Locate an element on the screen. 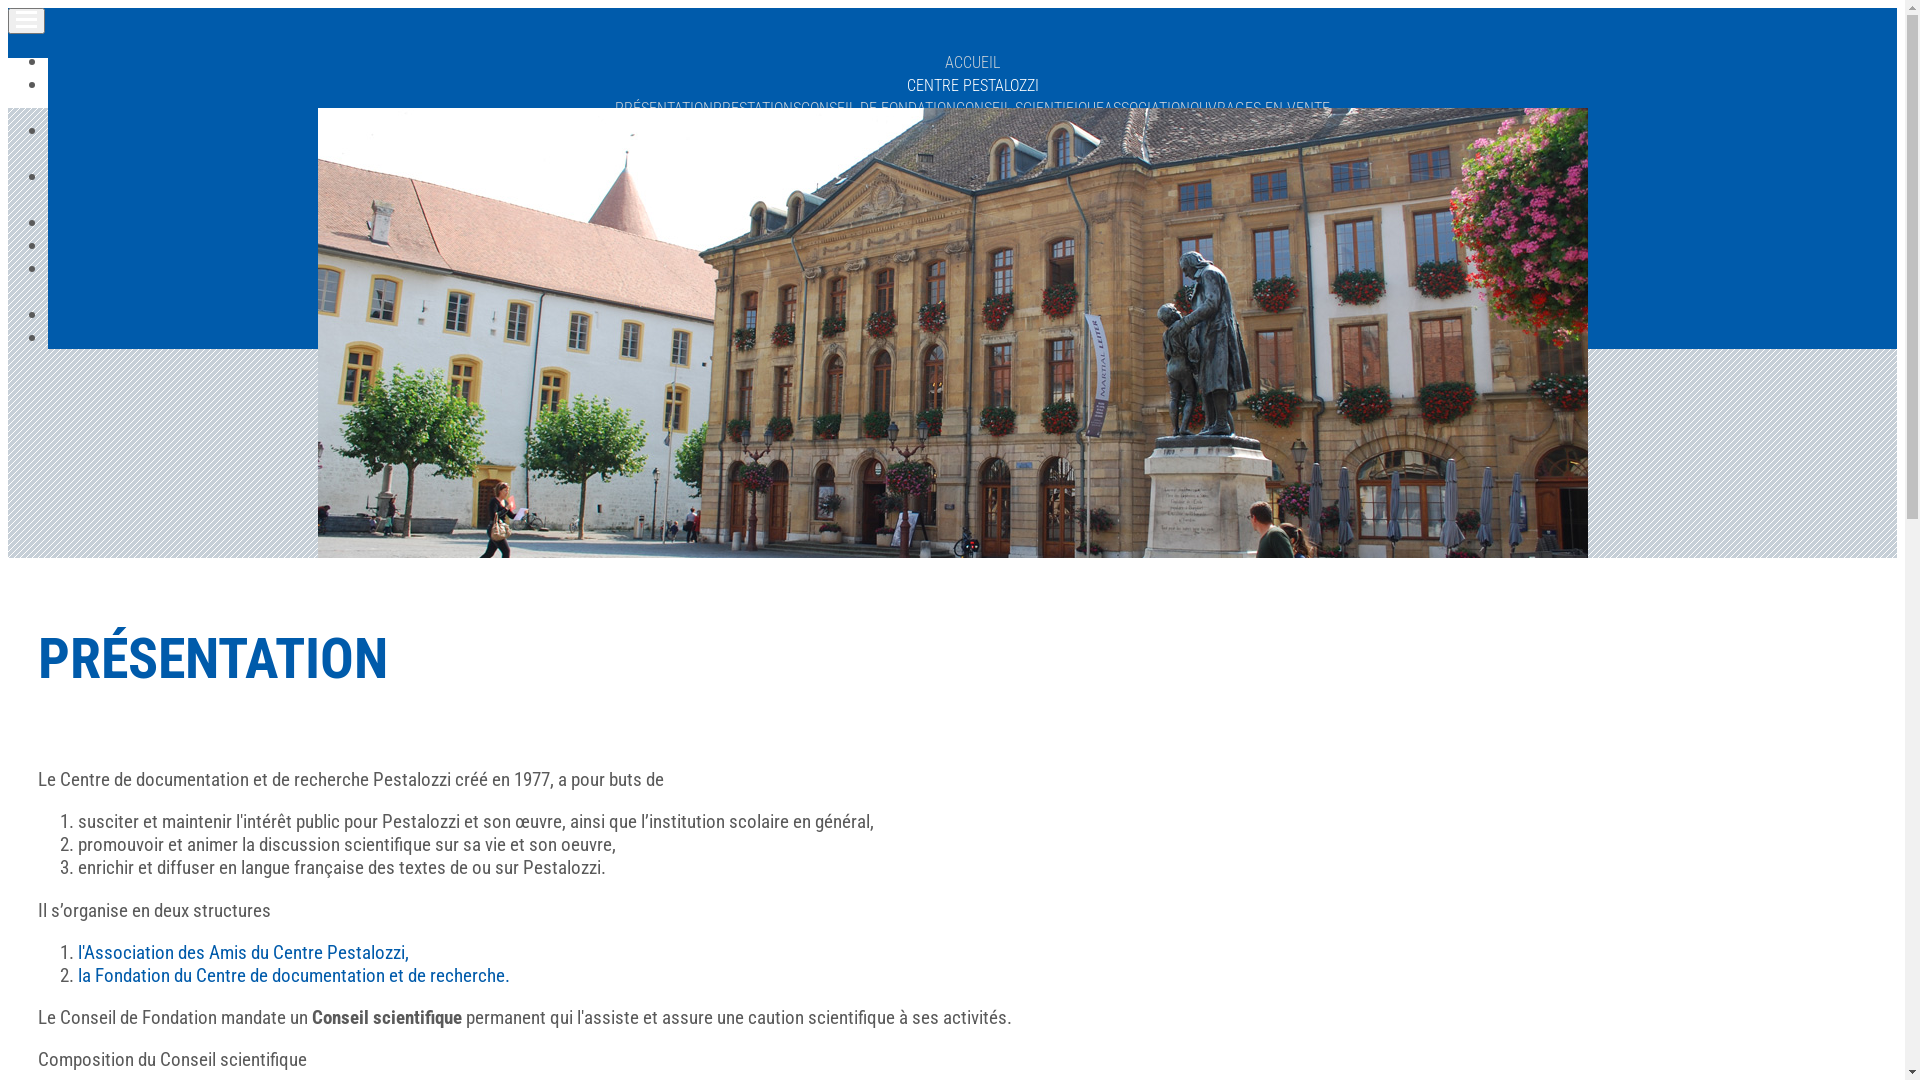 This screenshot has width=1920, height=1080. ACCUEIL is located at coordinates (972, 62).